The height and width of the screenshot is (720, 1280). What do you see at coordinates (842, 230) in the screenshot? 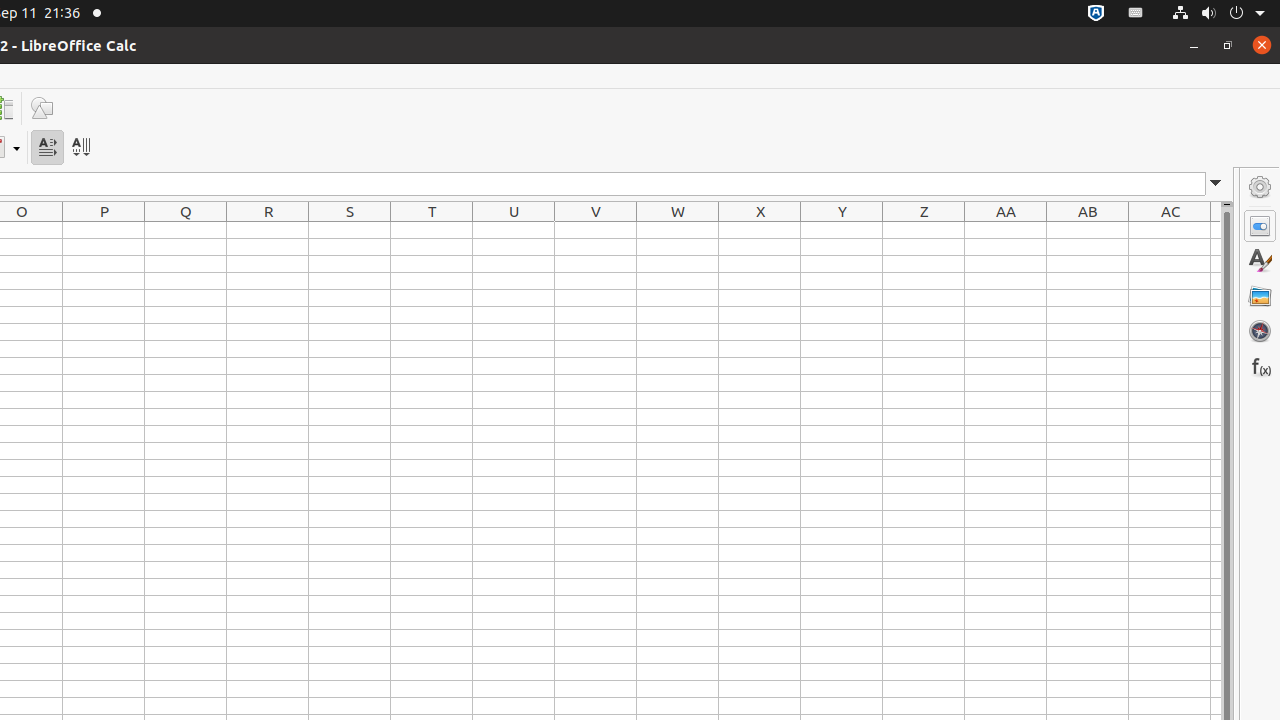
I see `Y1` at bounding box center [842, 230].